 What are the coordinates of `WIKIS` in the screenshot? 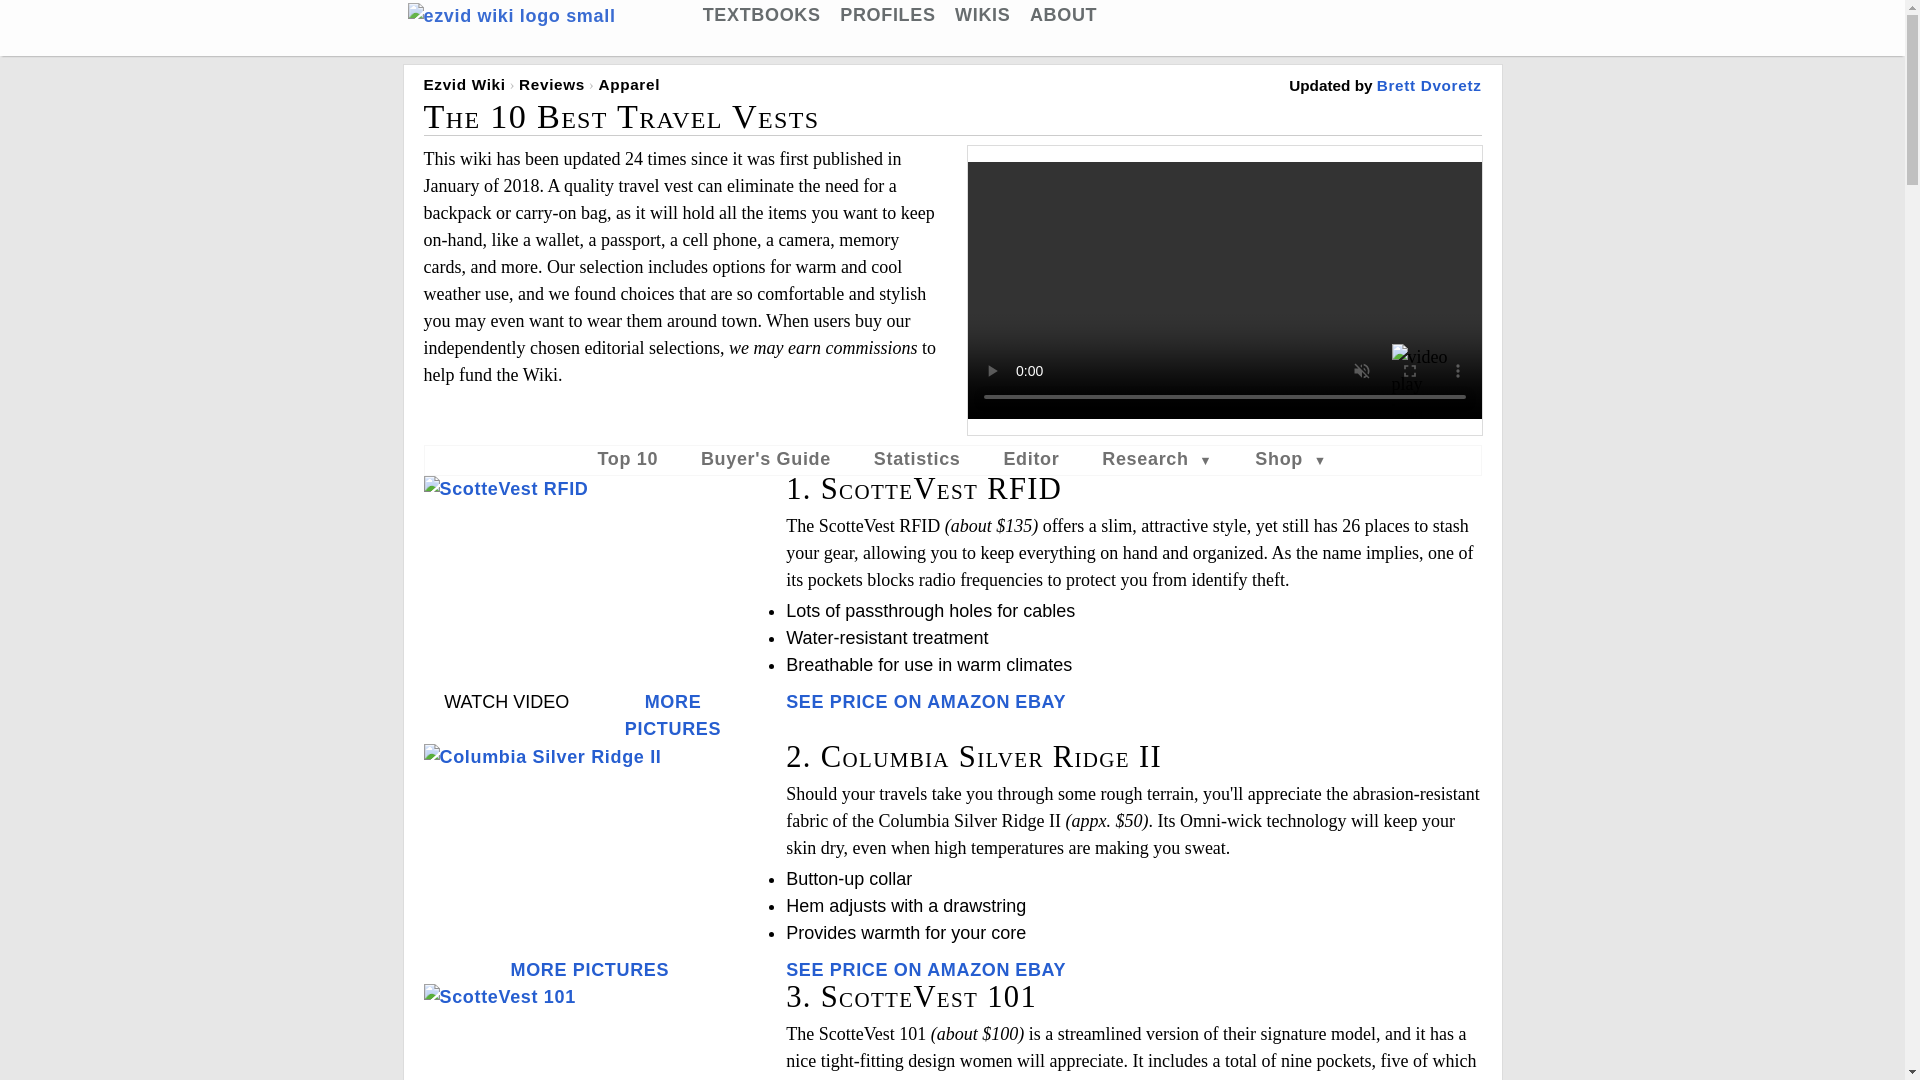 It's located at (982, 14).